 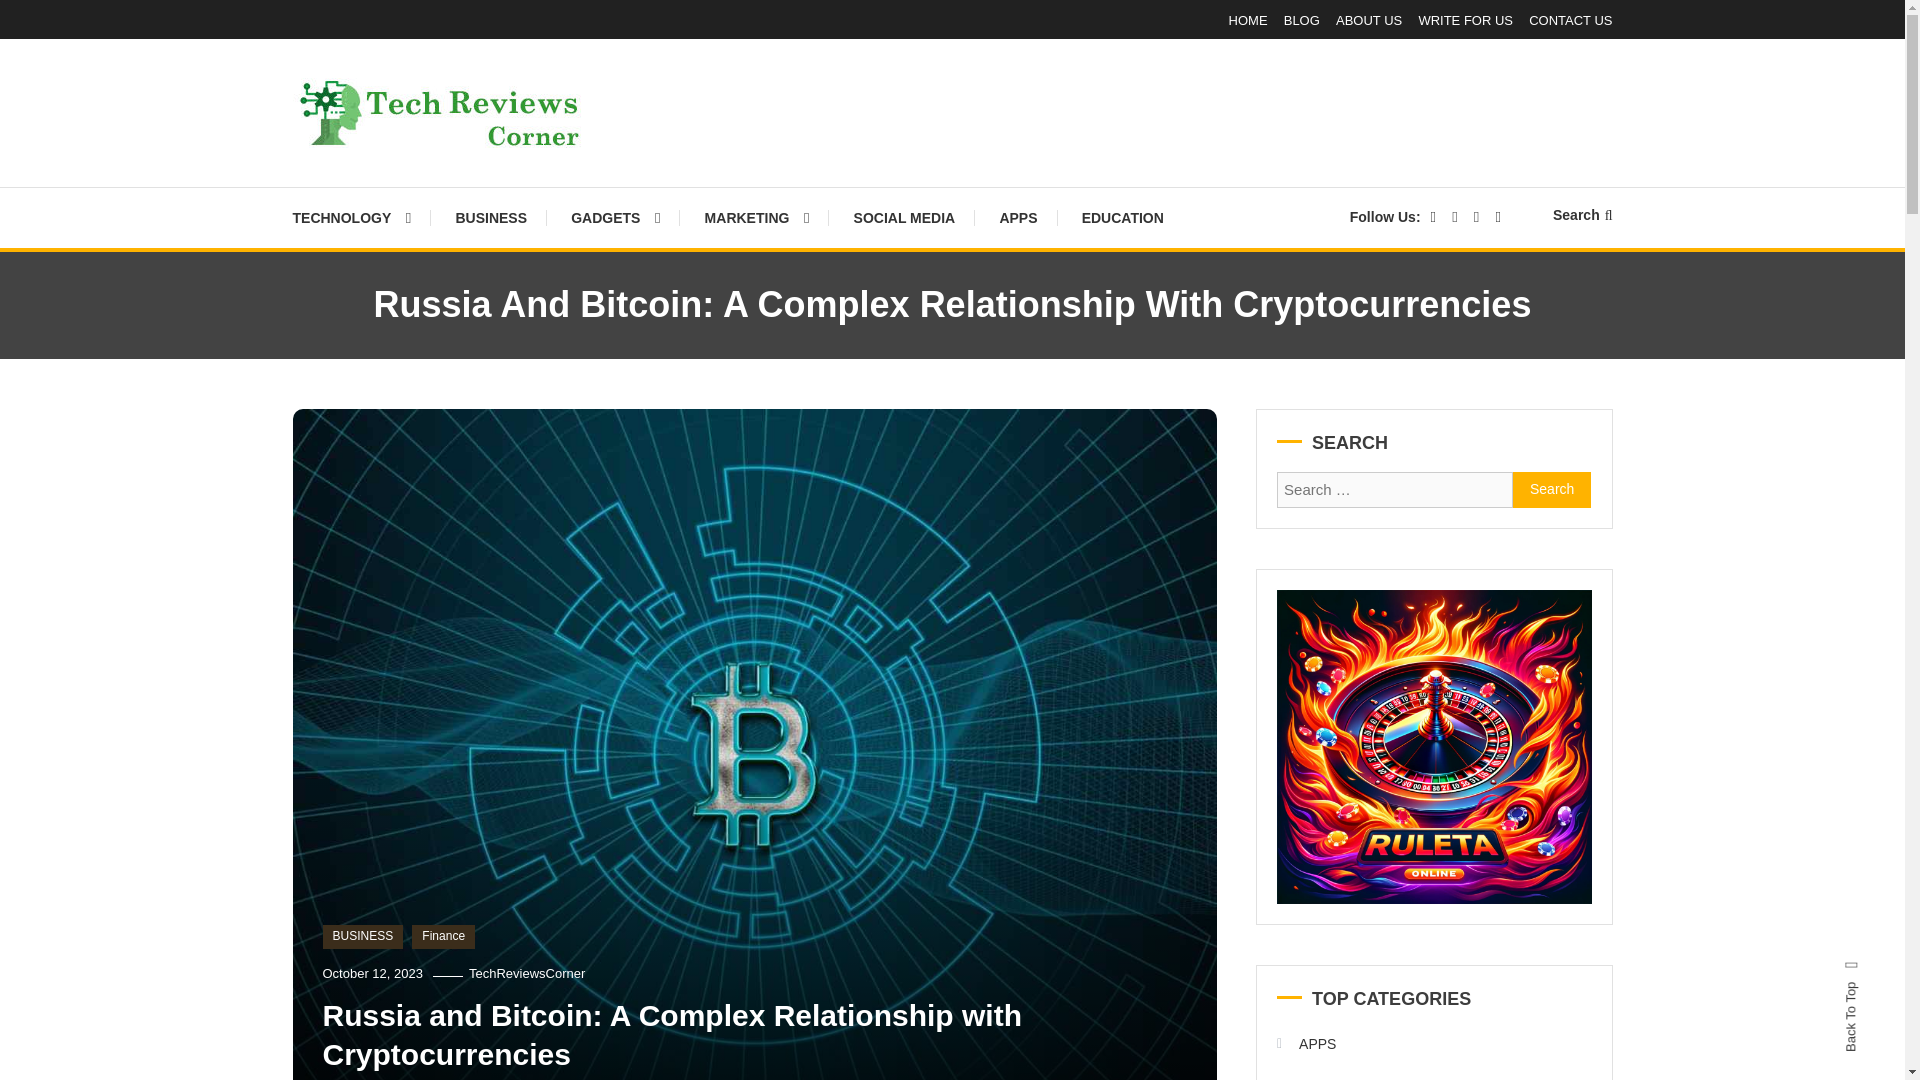 I want to click on EDUCATION, so click(x=1122, y=218).